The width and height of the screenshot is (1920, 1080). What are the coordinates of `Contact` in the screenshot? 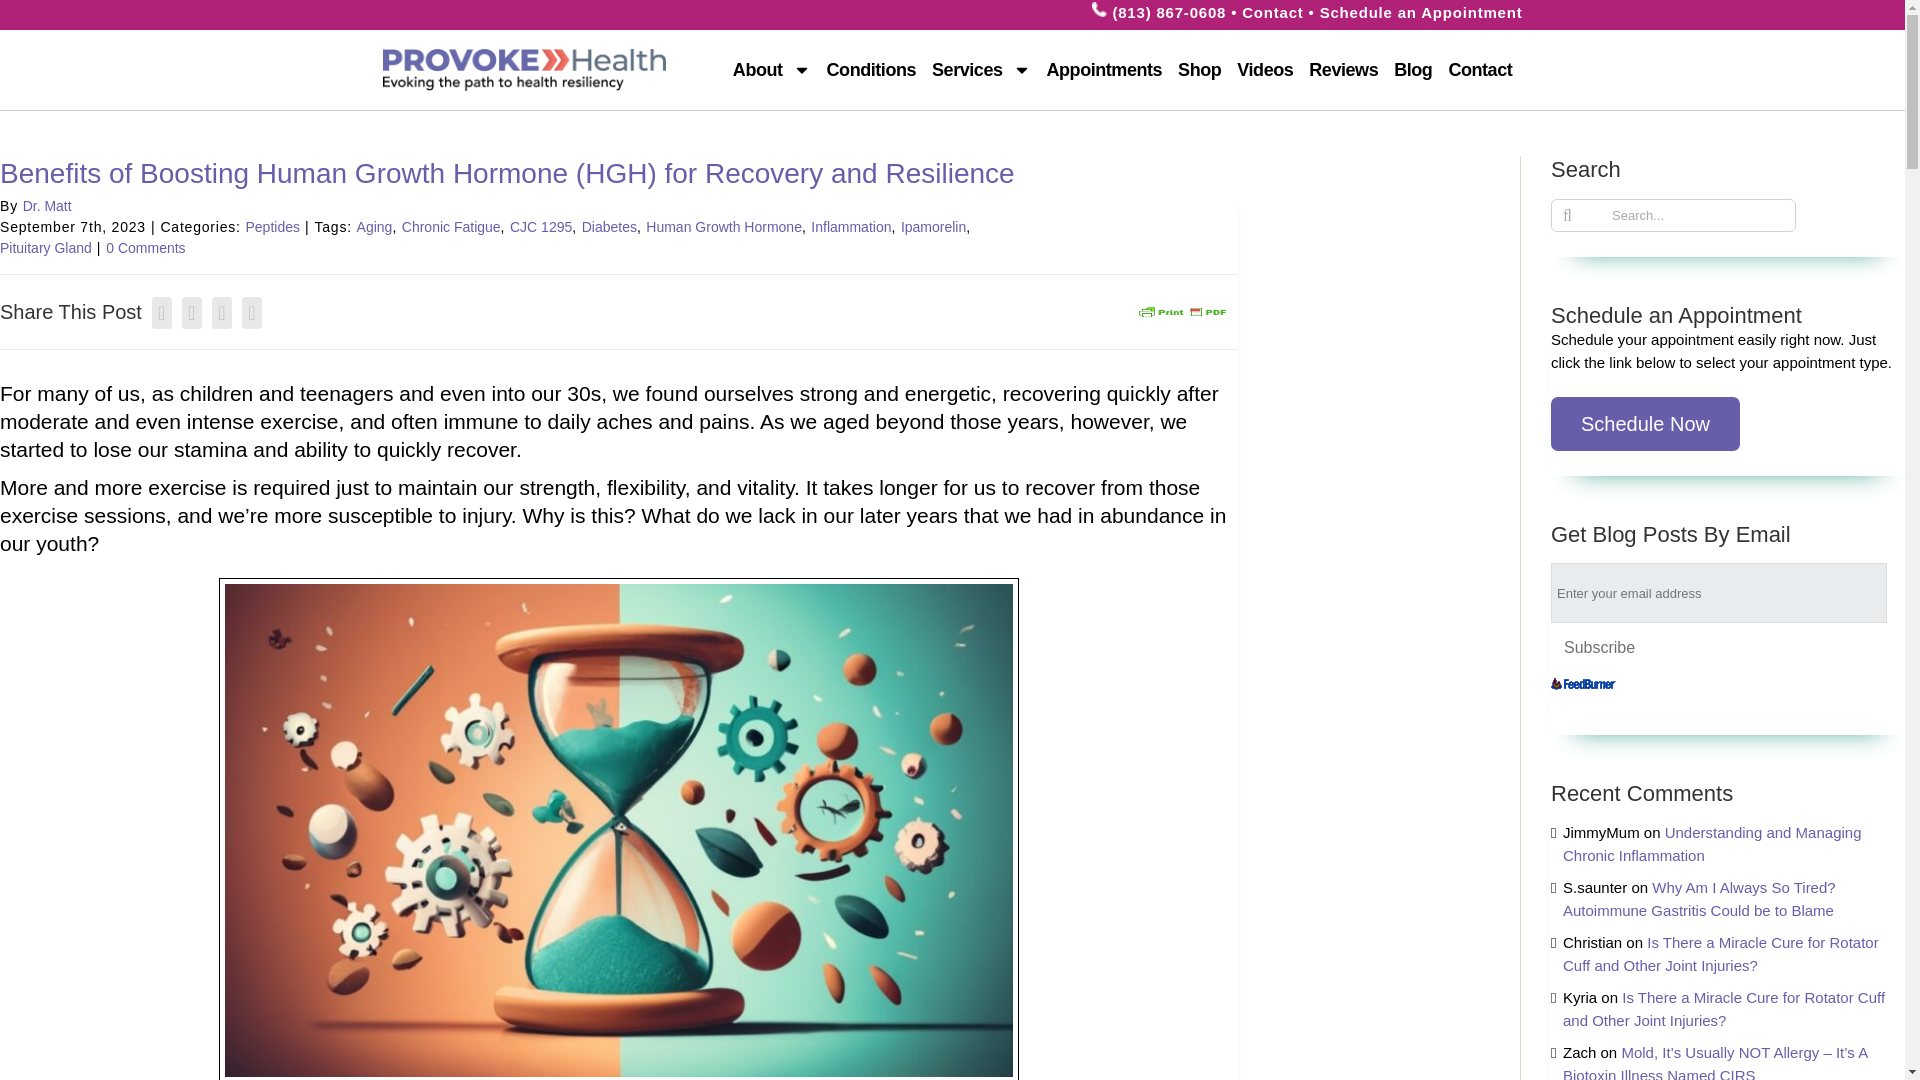 It's located at (1480, 70).